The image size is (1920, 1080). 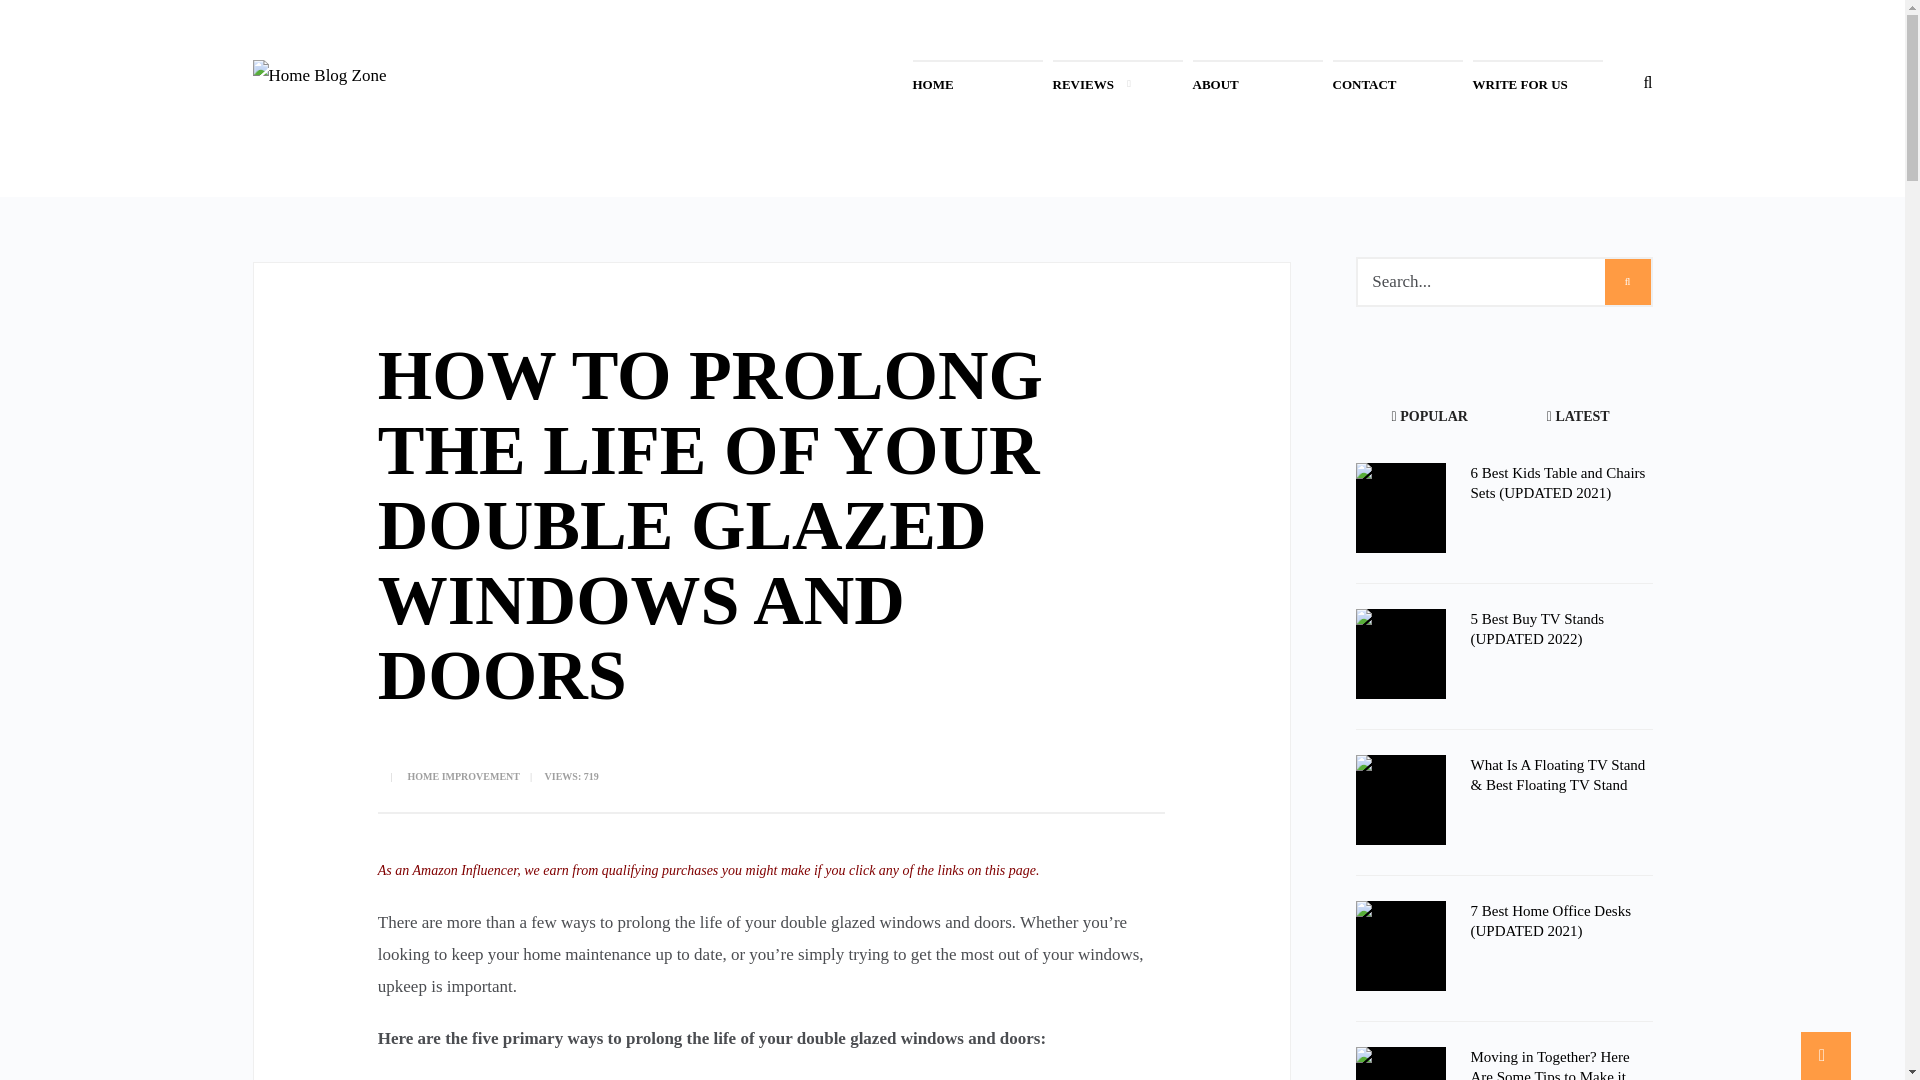 What do you see at coordinates (464, 776) in the screenshot?
I see `HOME IMPROVEMENT` at bounding box center [464, 776].